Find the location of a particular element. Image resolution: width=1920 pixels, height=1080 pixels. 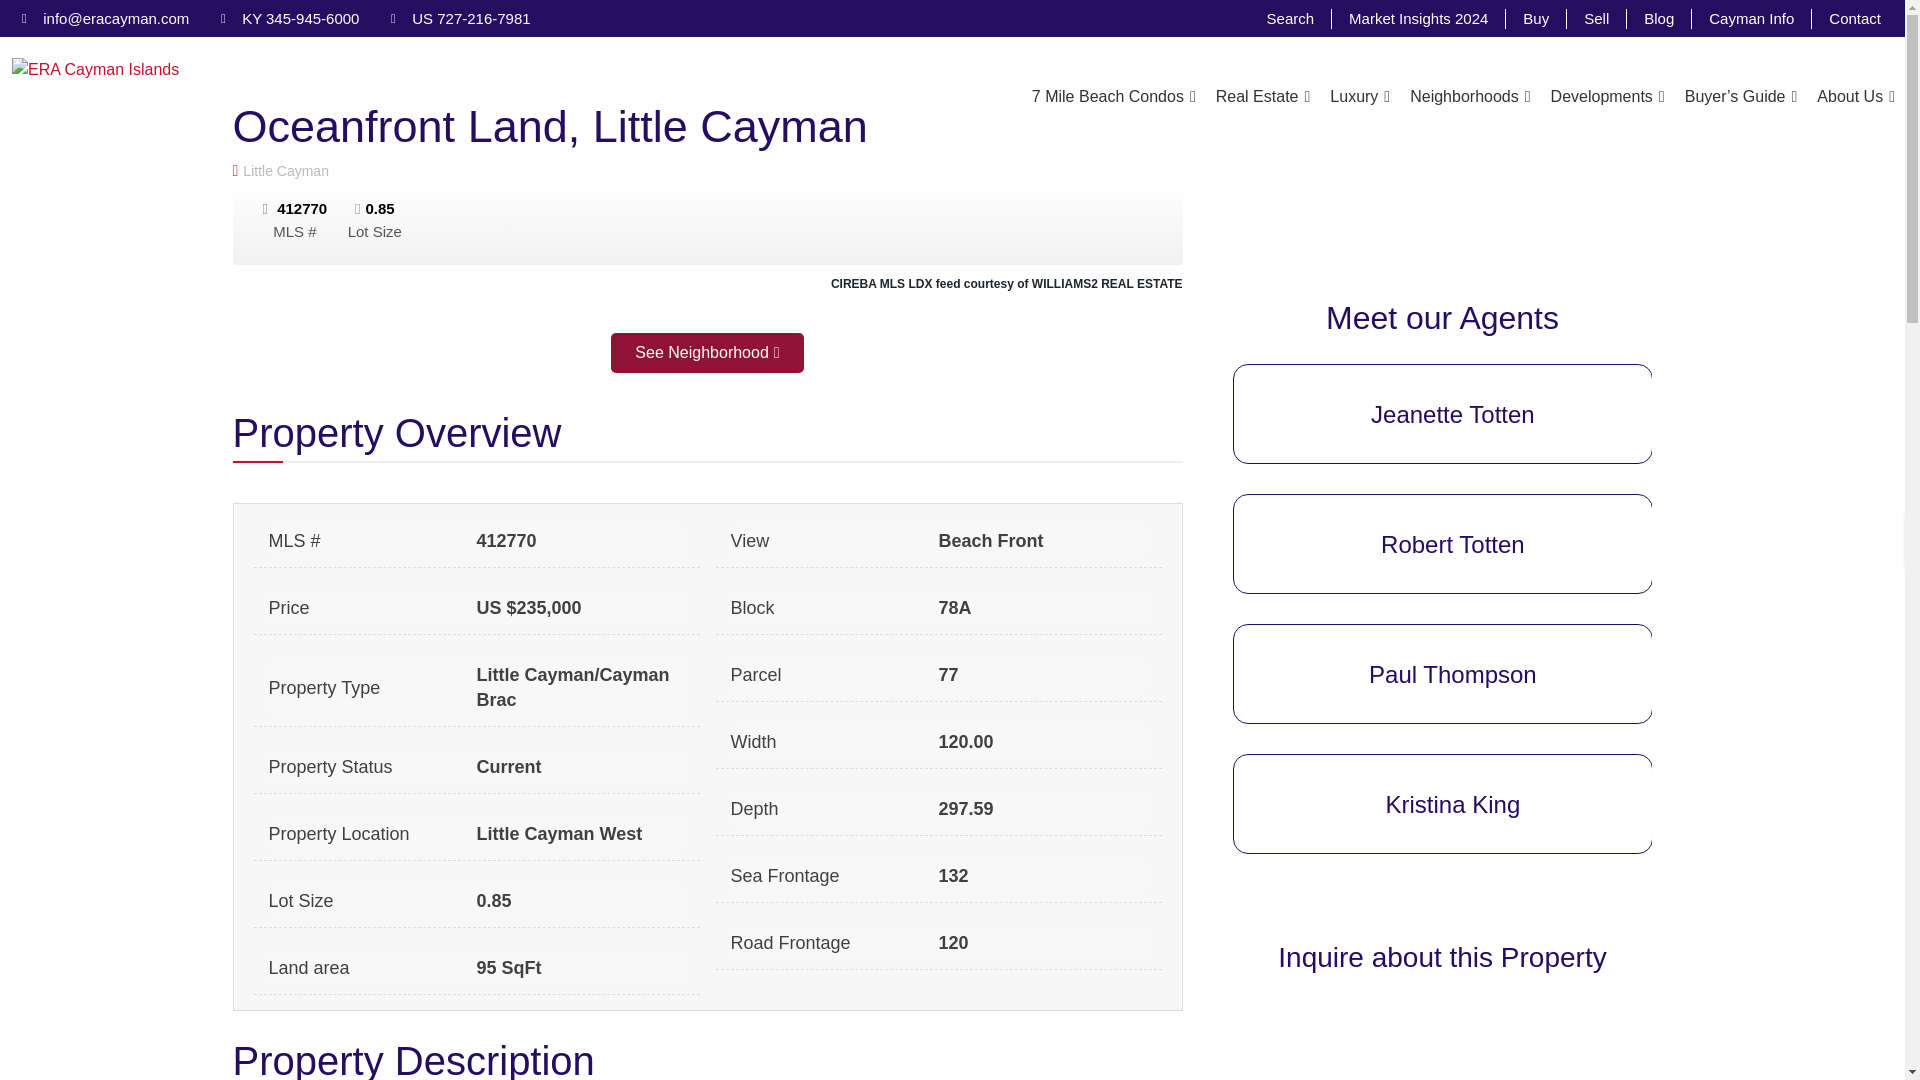

Contact is located at coordinates (1854, 18).